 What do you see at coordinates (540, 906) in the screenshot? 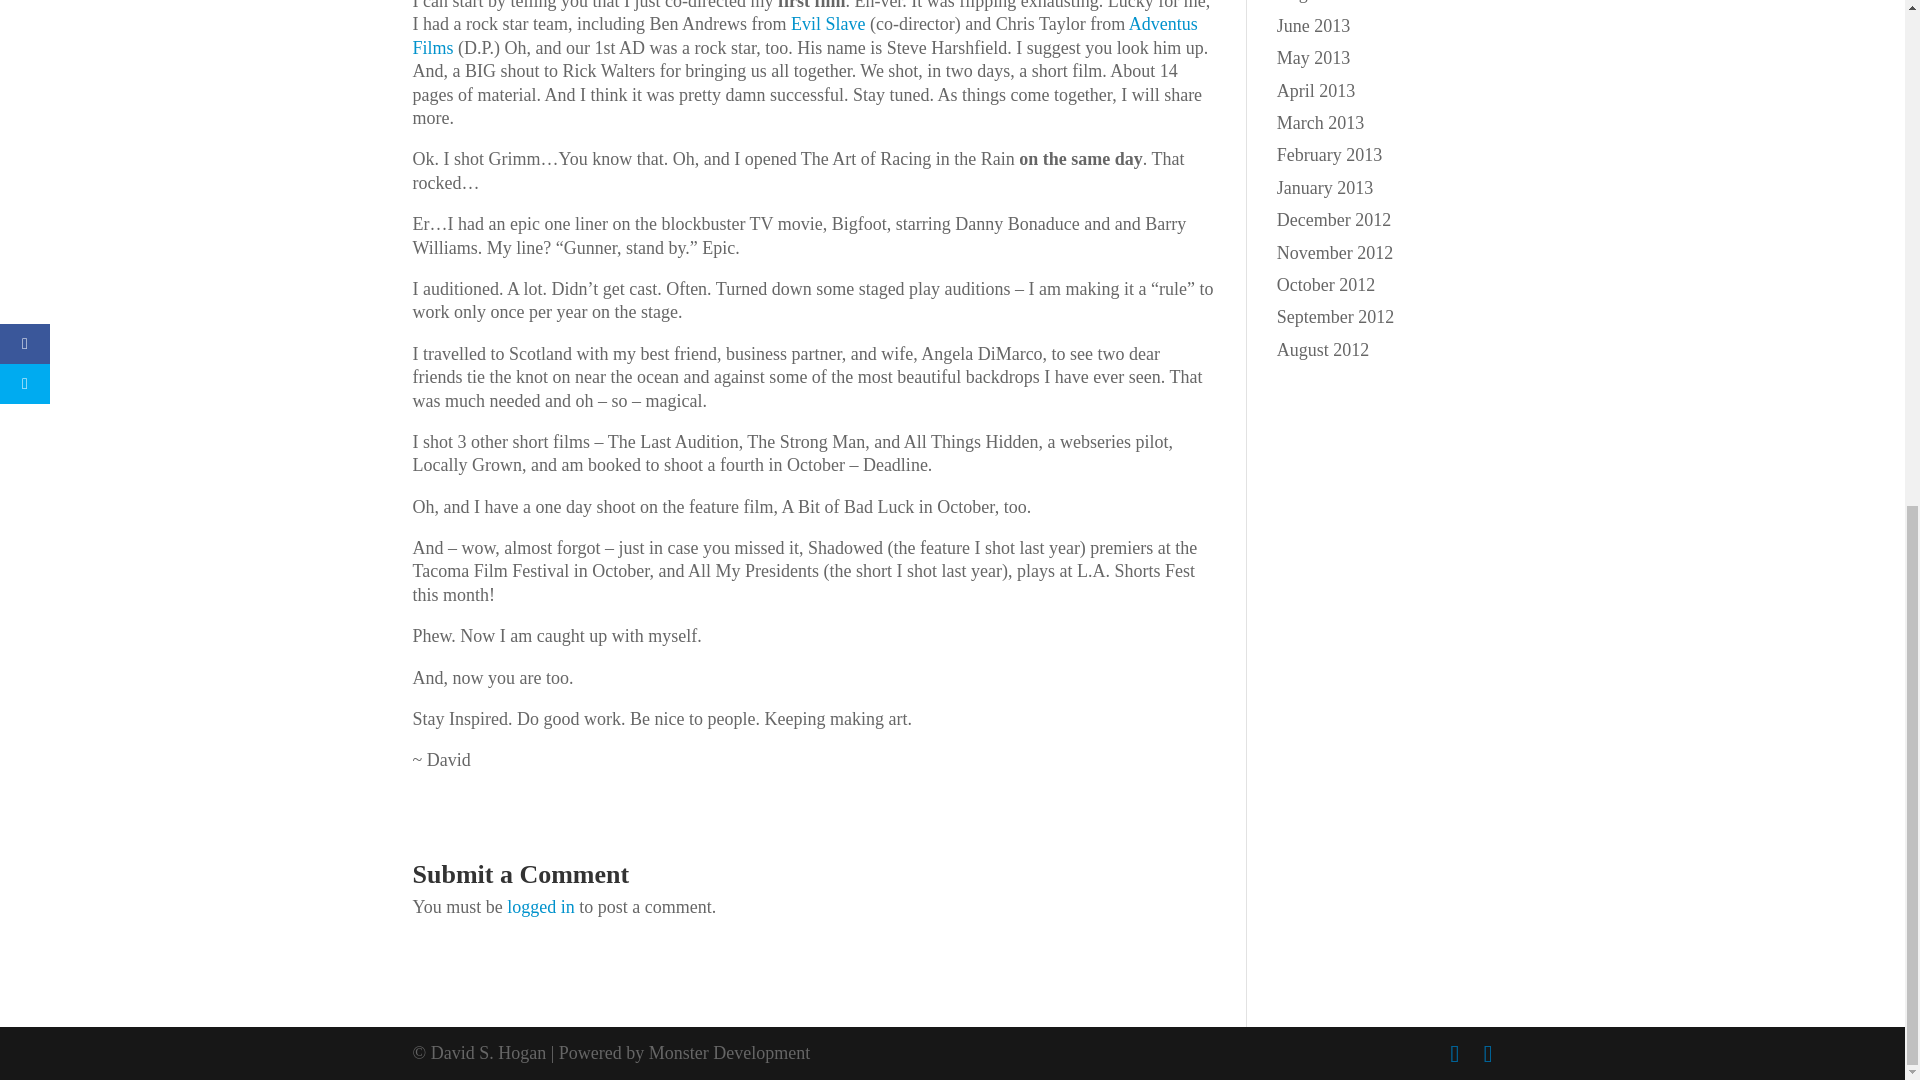
I see `logged in` at bounding box center [540, 906].